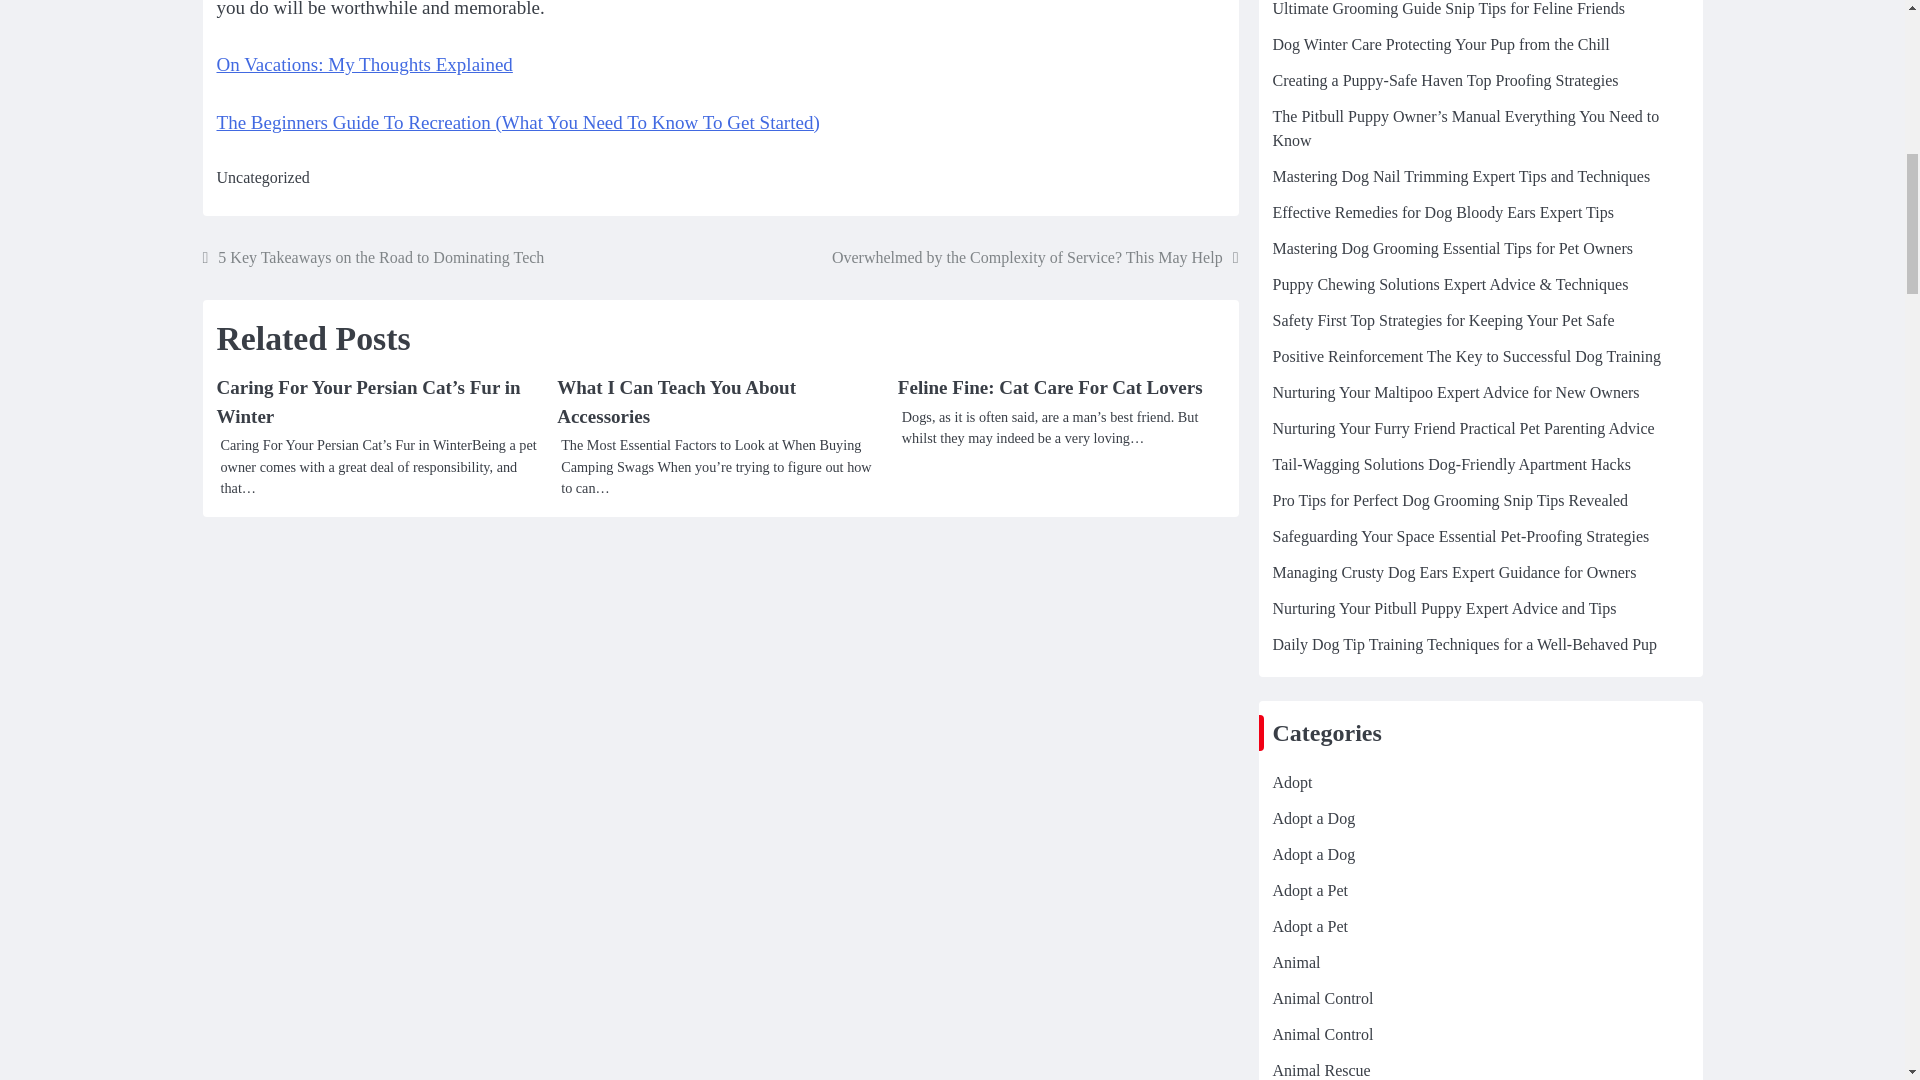 This screenshot has height=1080, width=1920. What do you see at coordinates (676, 401) in the screenshot?
I see `What I Can Teach You About Accessories` at bounding box center [676, 401].